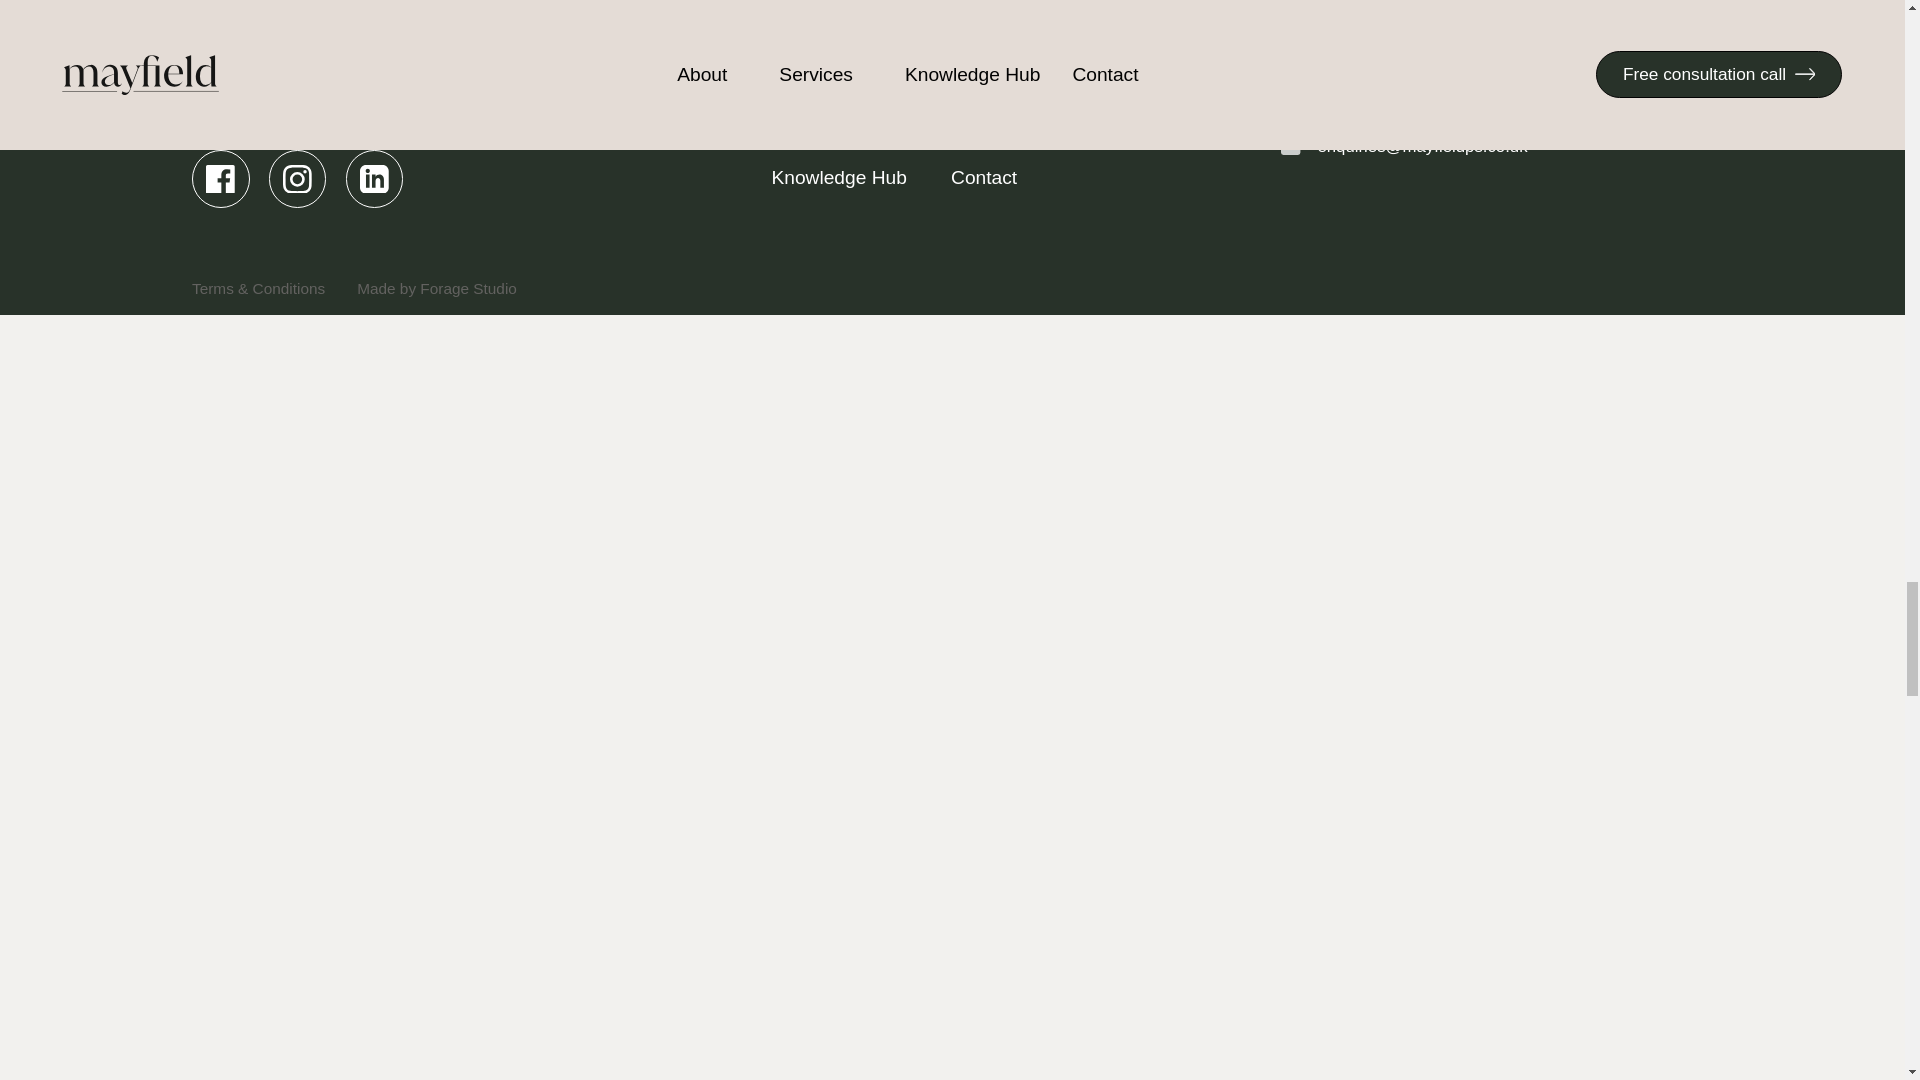  What do you see at coordinates (1429, 97) in the screenshot?
I see `39 Cardiff Road, Llandaff, CF5 2DP` at bounding box center [1429, 97].